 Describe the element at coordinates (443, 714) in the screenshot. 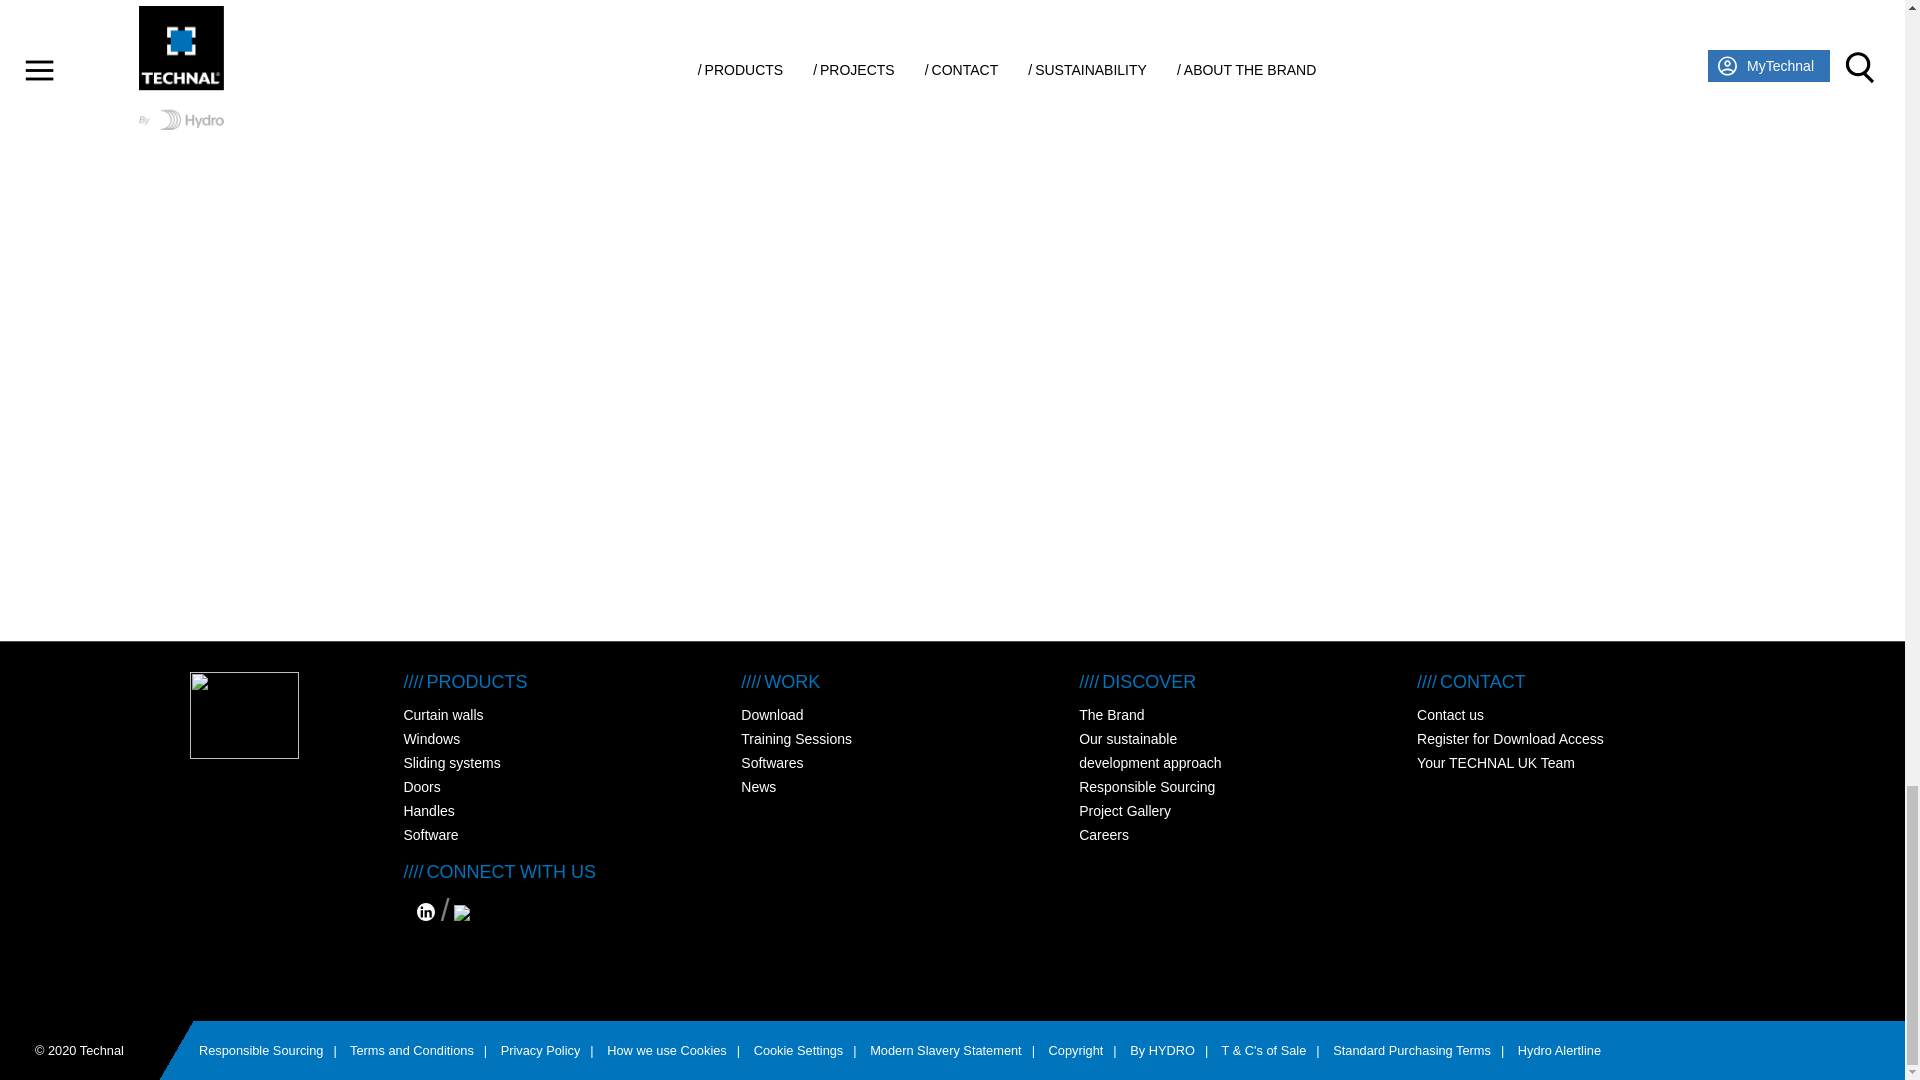

I see `Curtain walls` at that location.